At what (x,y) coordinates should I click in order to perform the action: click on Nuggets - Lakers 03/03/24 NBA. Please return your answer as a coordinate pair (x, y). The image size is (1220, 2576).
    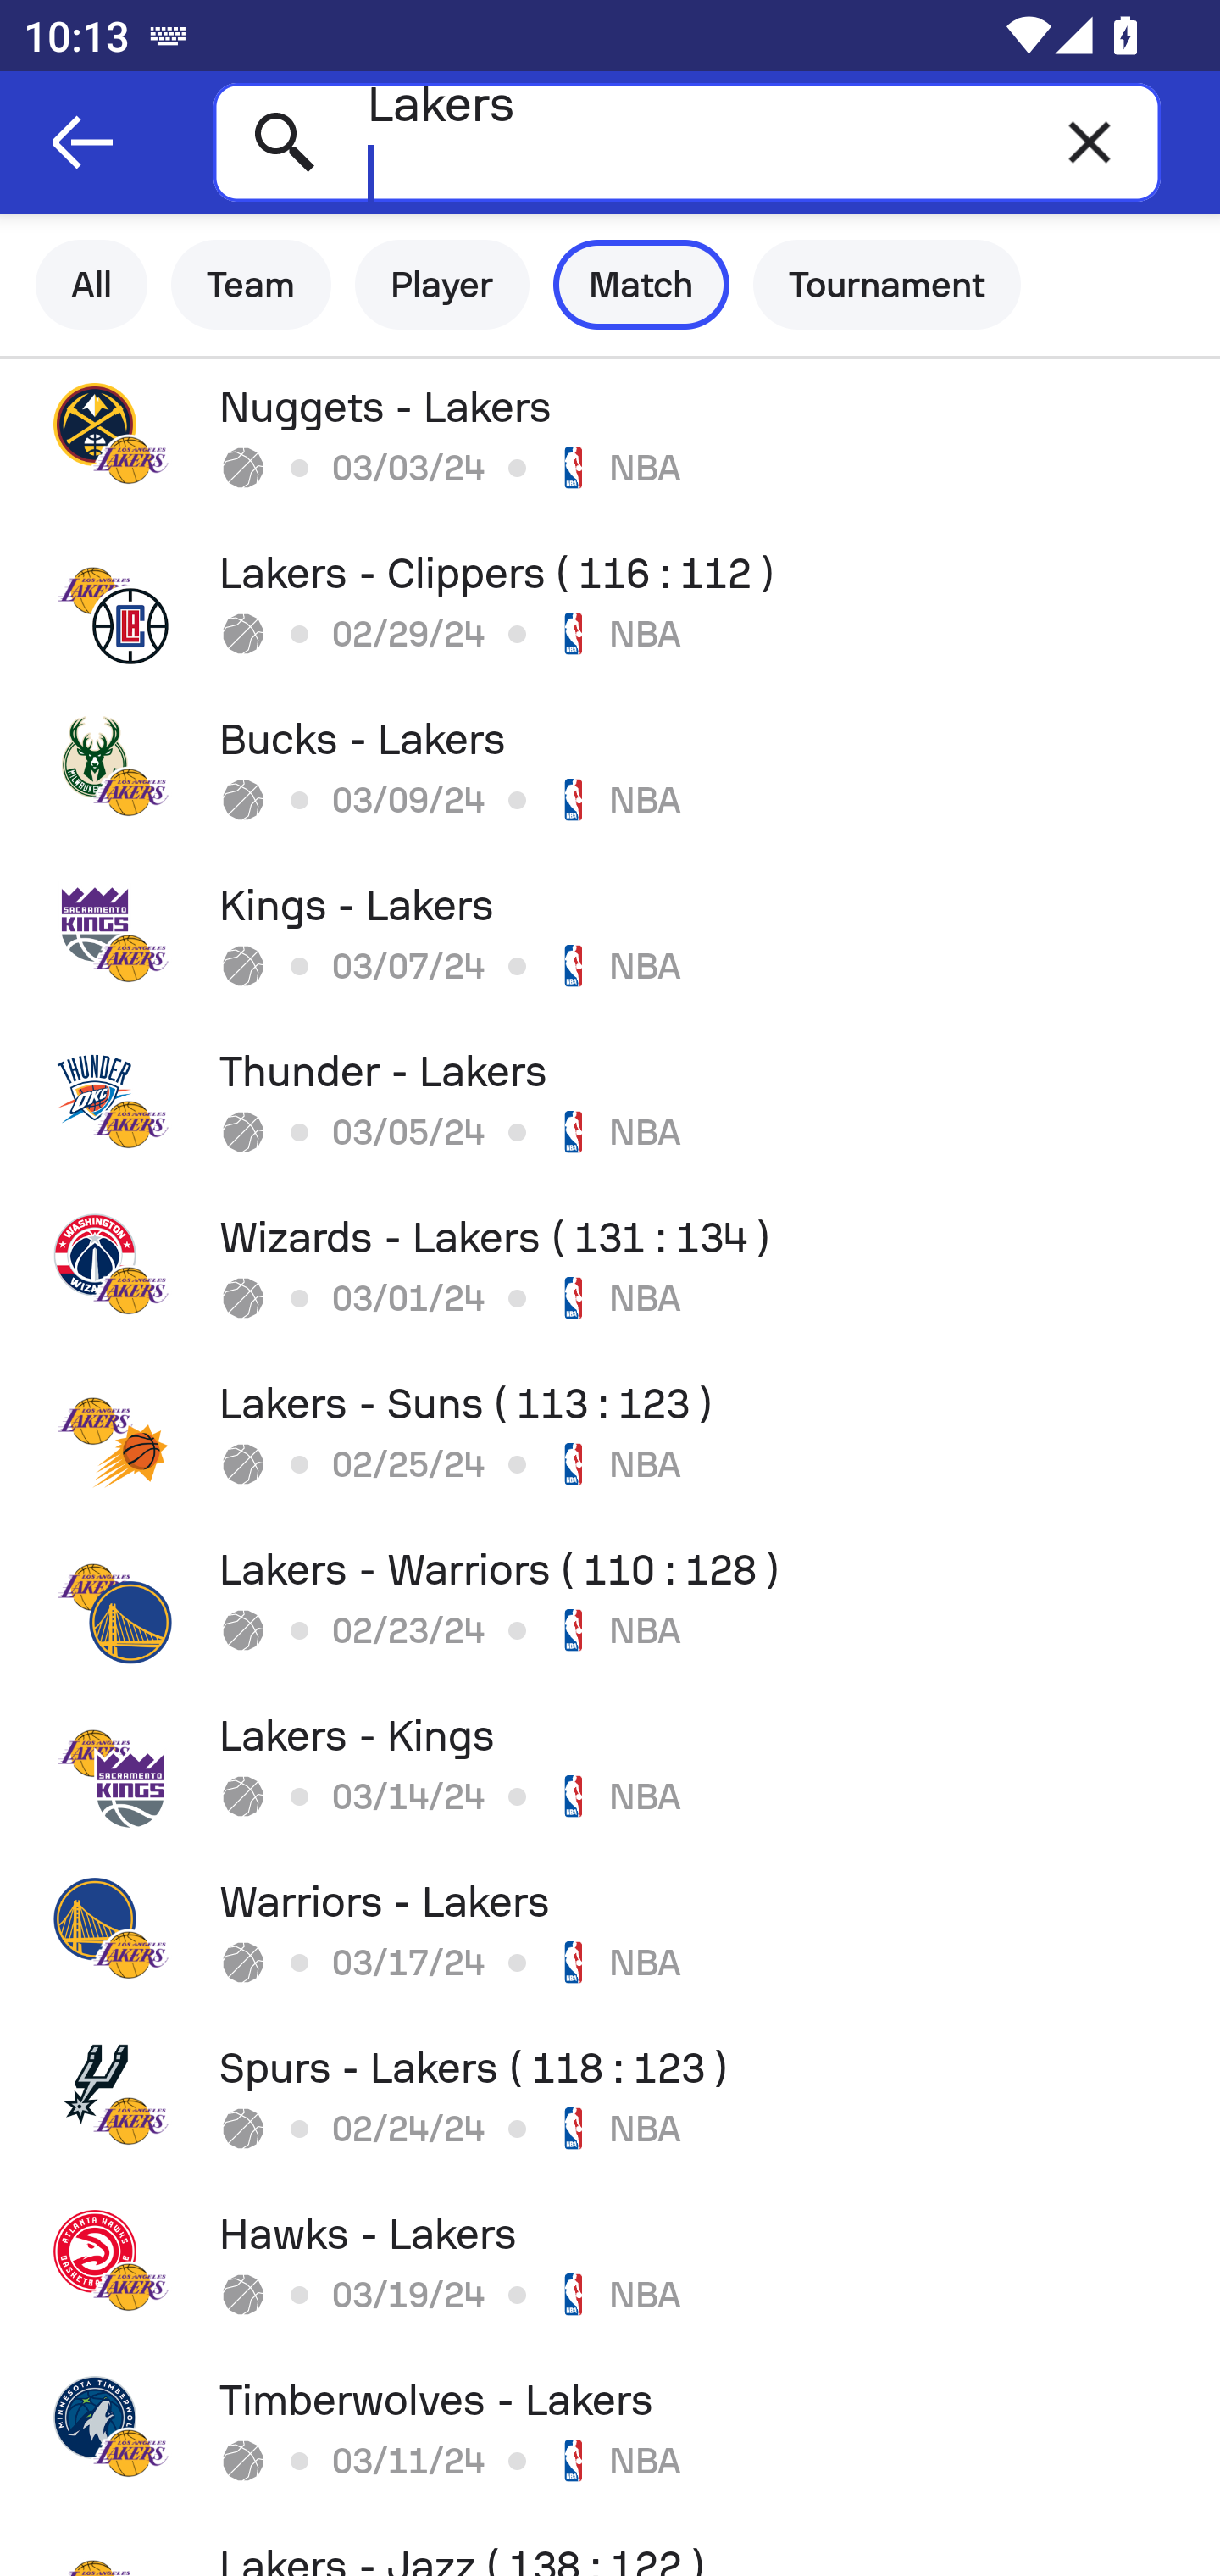
    Looking at the image, I should click on (610, 441).